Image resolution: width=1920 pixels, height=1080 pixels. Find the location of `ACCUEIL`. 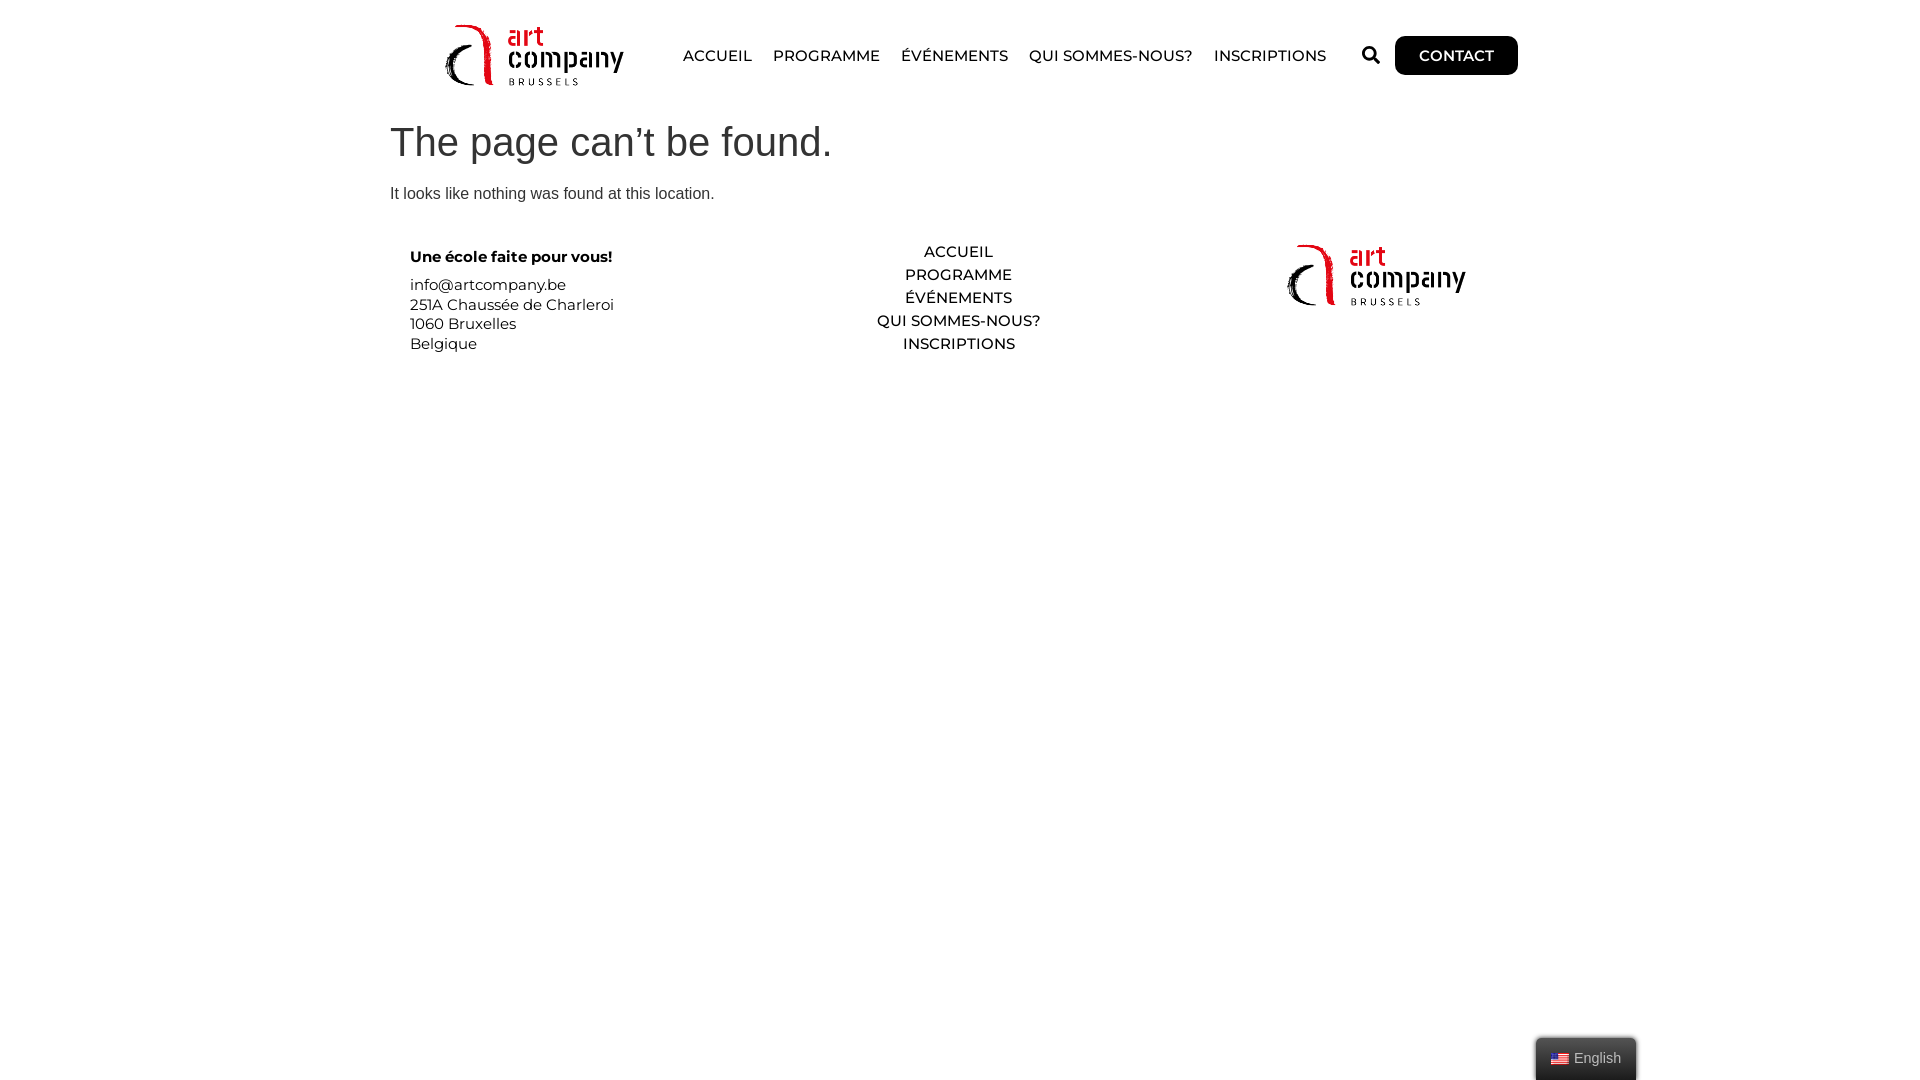

ACCUEIL is located at coordinates (958, 252).